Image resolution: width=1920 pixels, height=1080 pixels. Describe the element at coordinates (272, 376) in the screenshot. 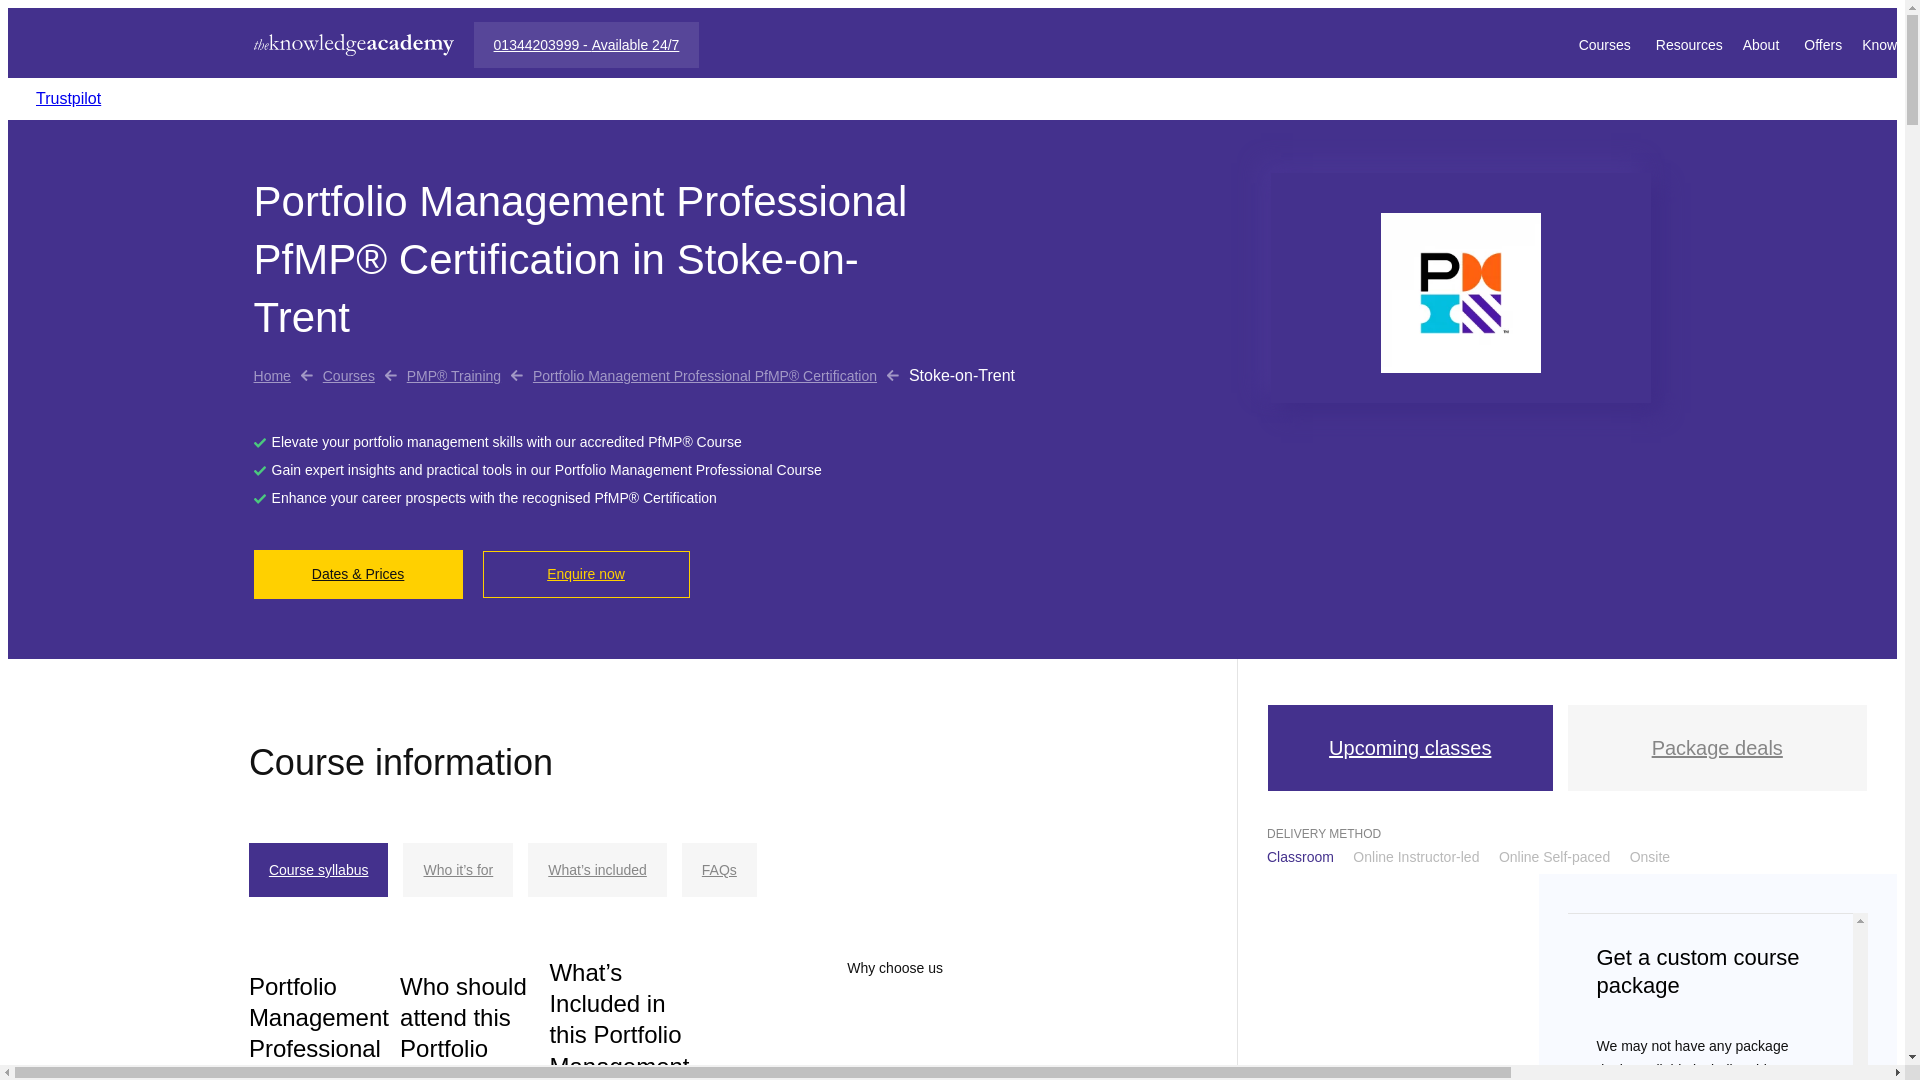

I see `Home` at that location.